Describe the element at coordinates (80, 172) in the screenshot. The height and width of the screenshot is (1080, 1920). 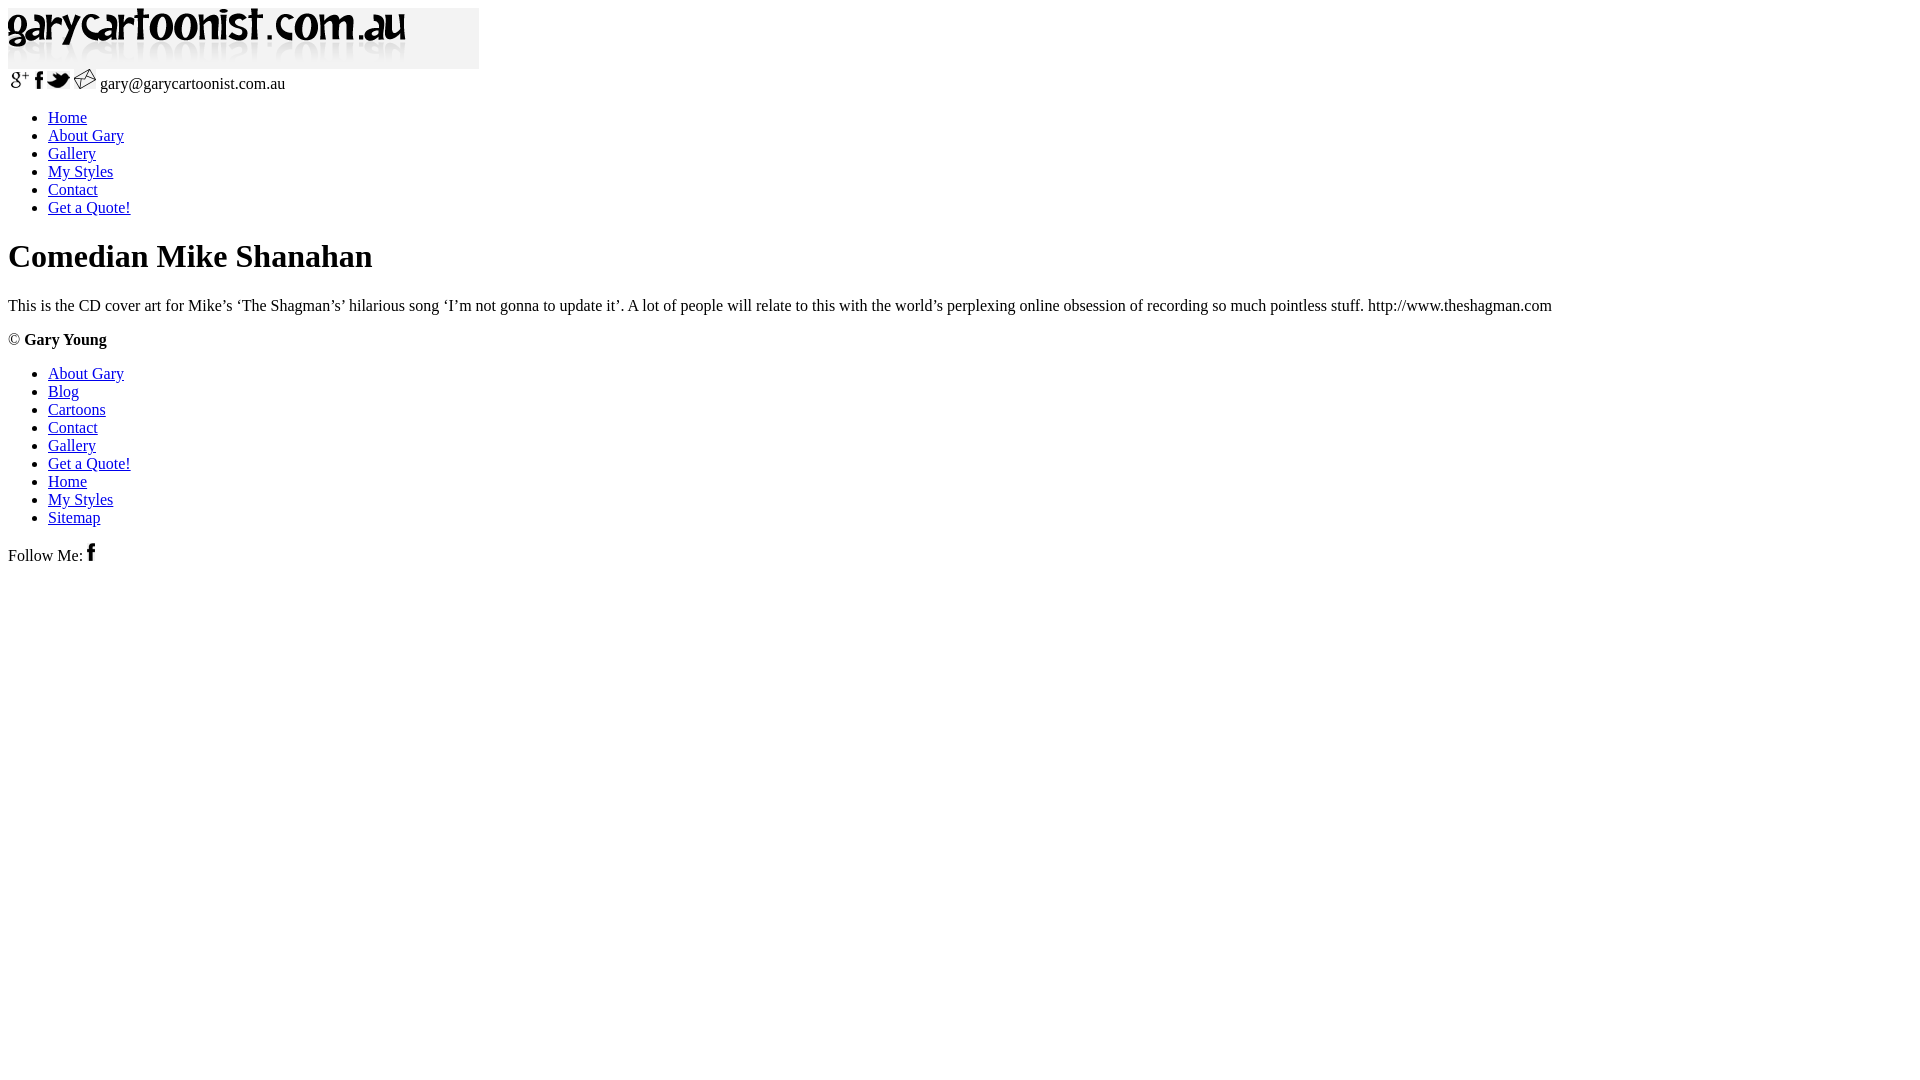
I see `My Styles` at that location.